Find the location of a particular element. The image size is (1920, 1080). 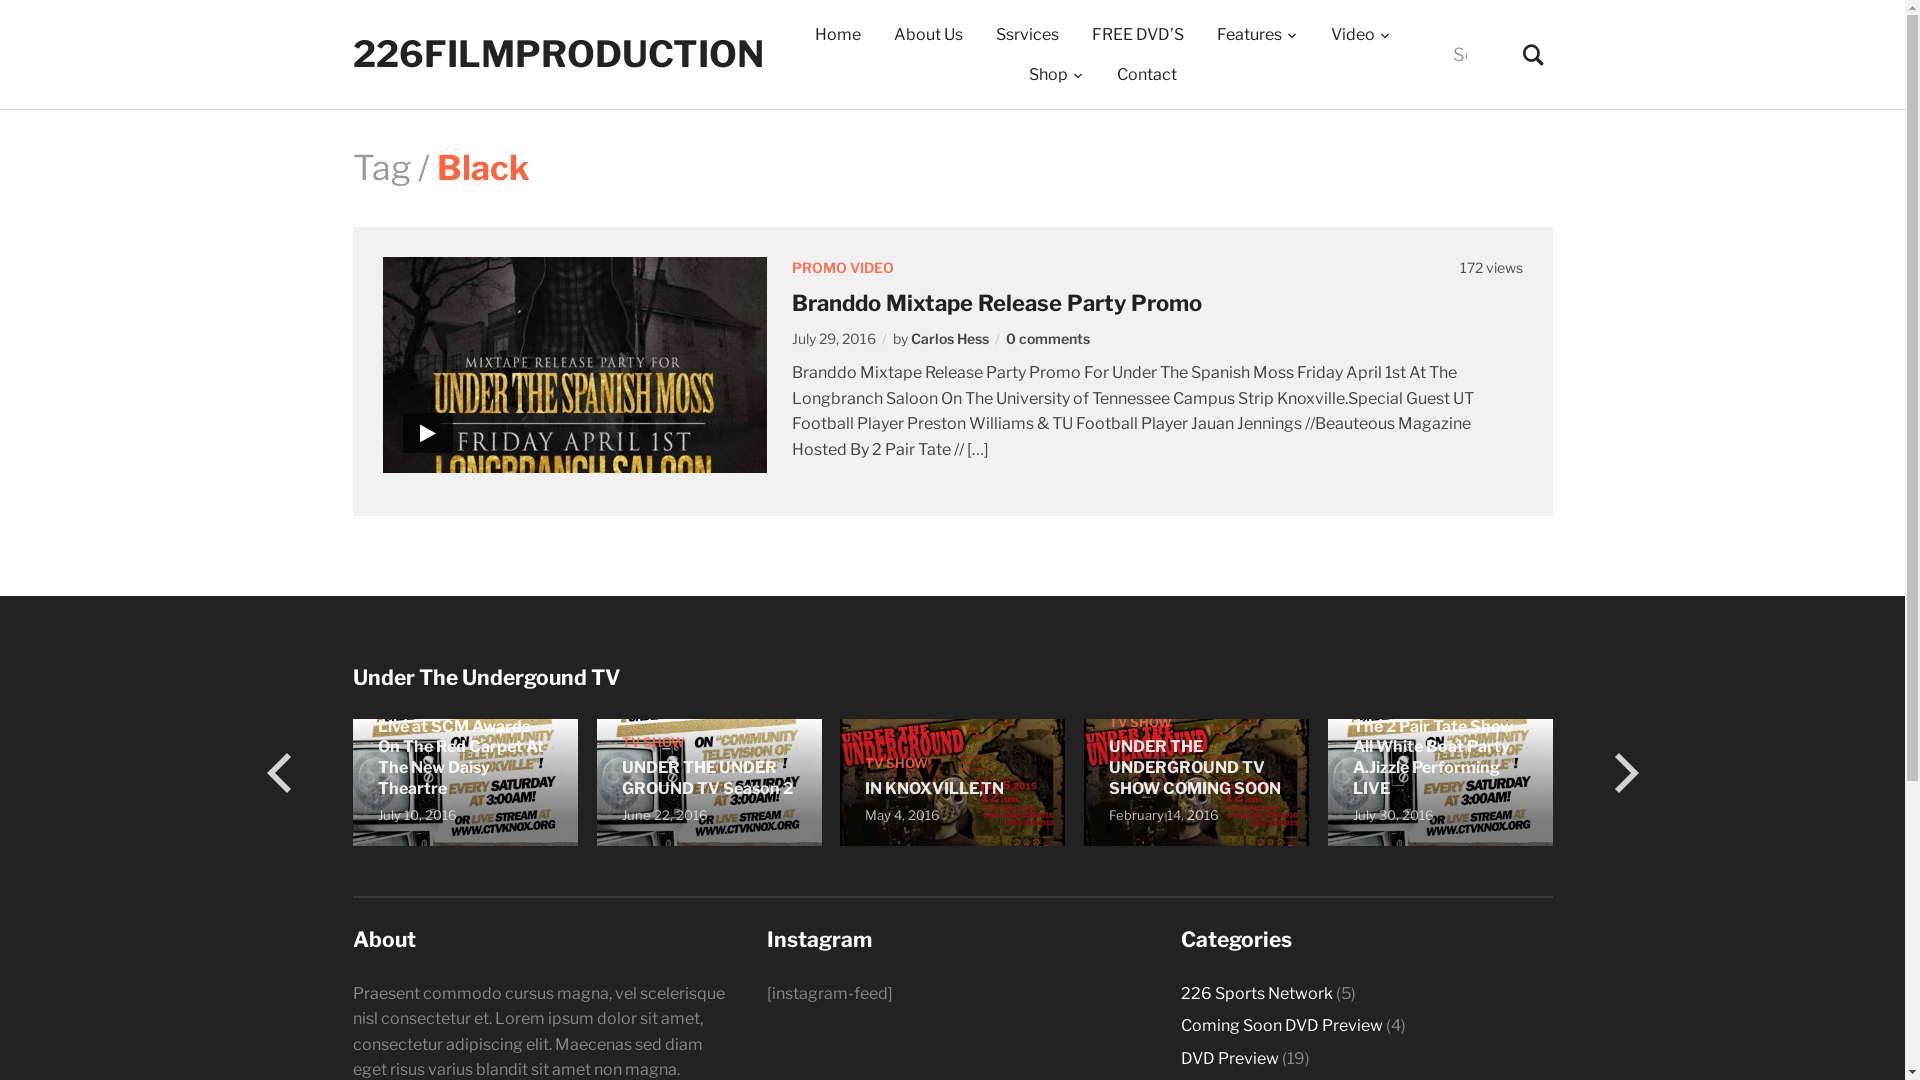

226 Sports Network is located at coordinates (1256, 994).